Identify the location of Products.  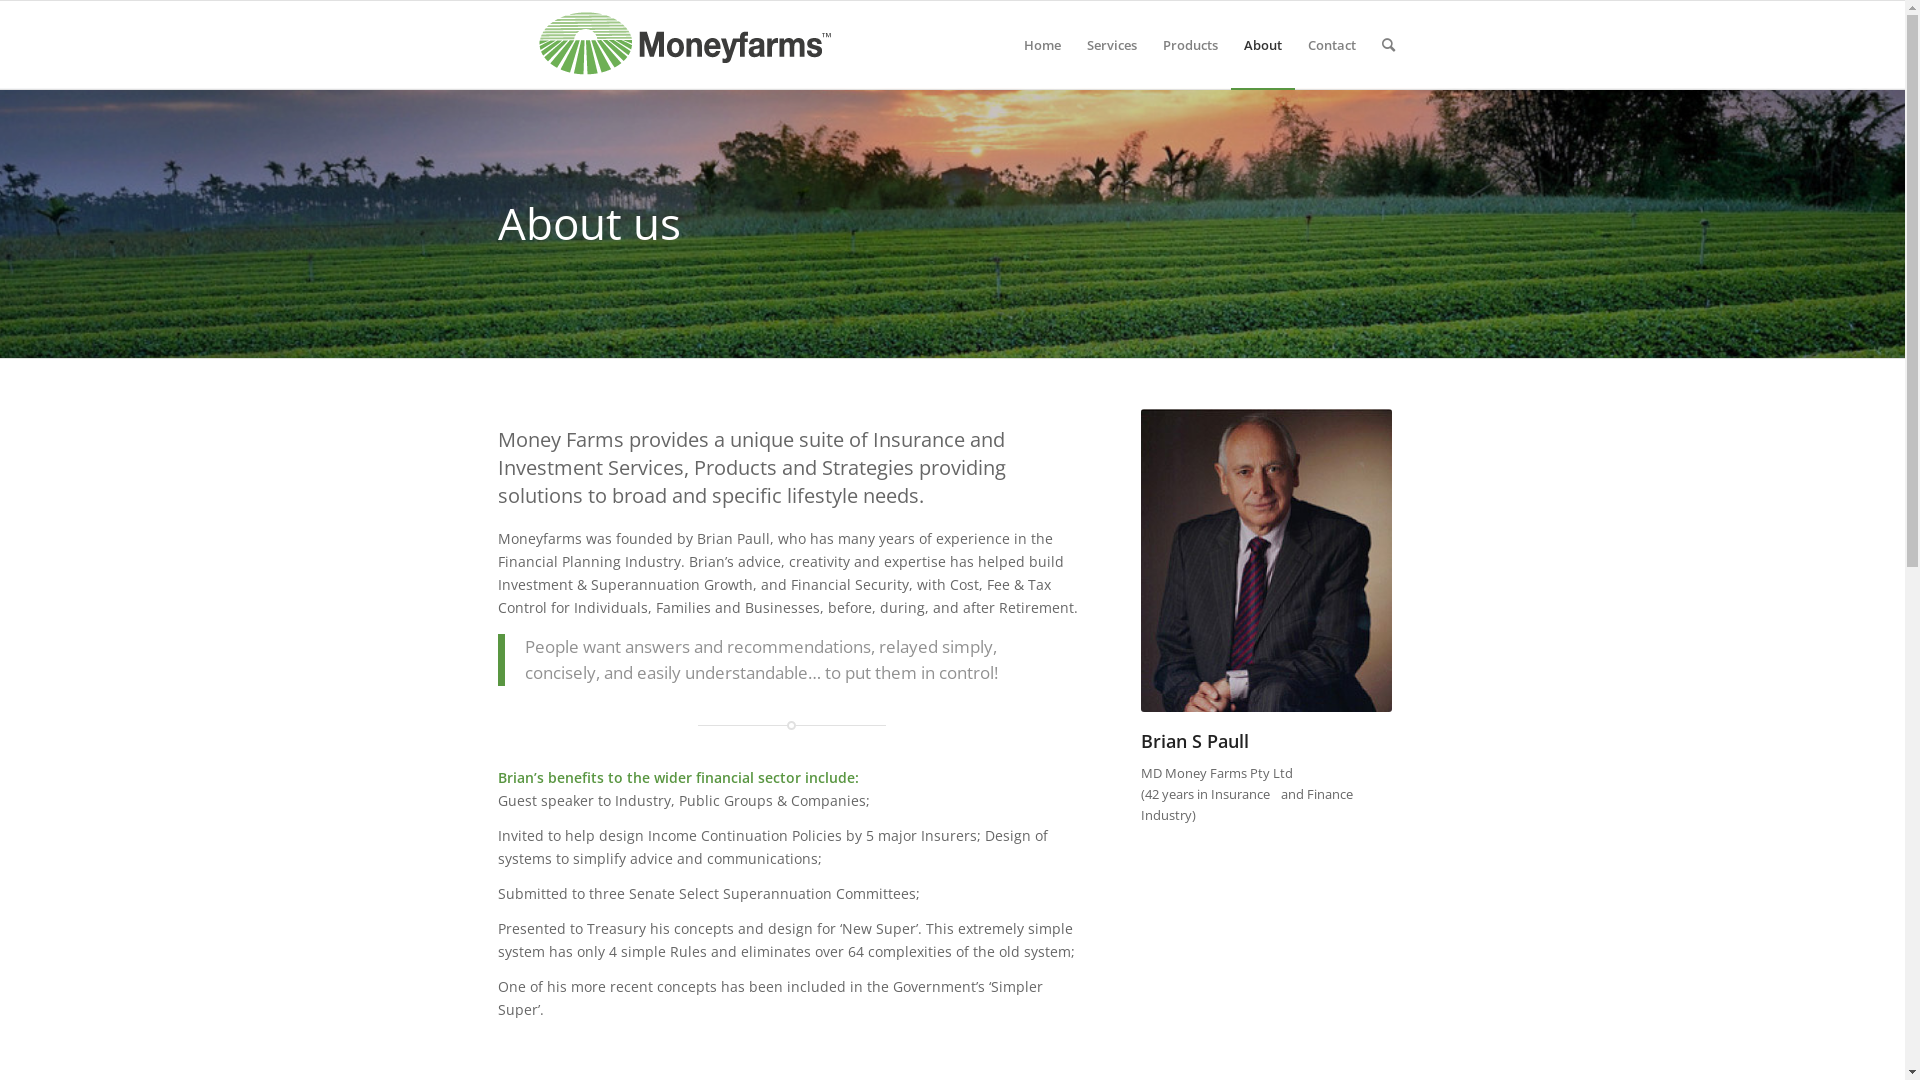
(1190, 45).